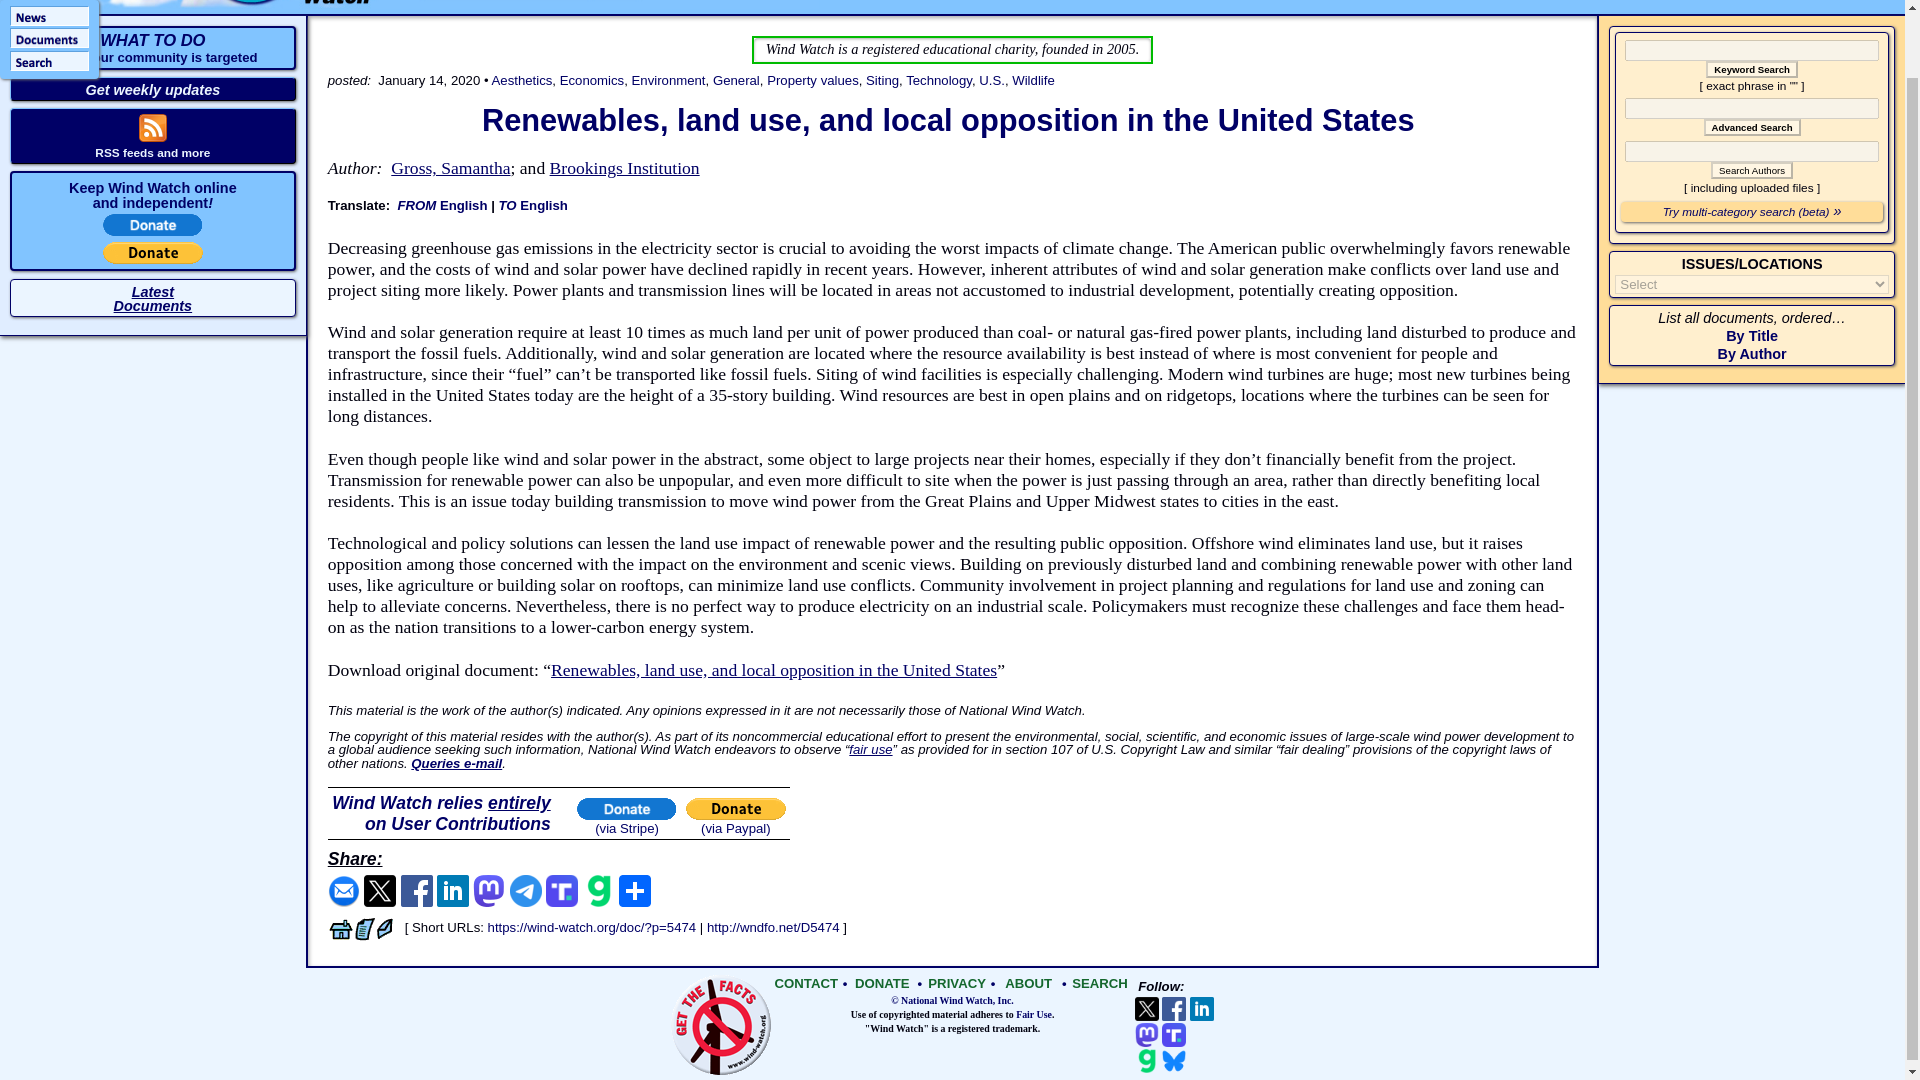 Image resolution: width=1920 pixels, height=1080 pixels. Describe the element at coordinates (1752, 127) in the screenshot. I see `Advanced Search` at that location.